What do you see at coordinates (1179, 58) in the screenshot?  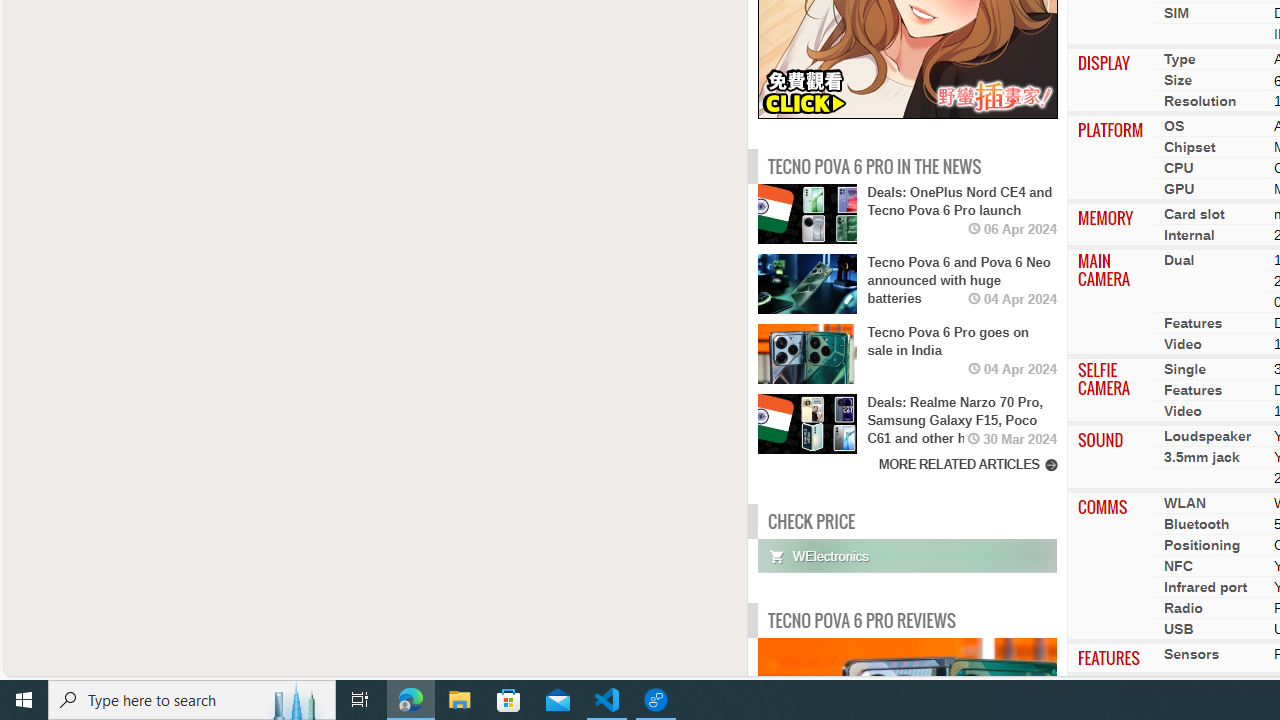 I see `Type` at bounding box center [1179, 58].